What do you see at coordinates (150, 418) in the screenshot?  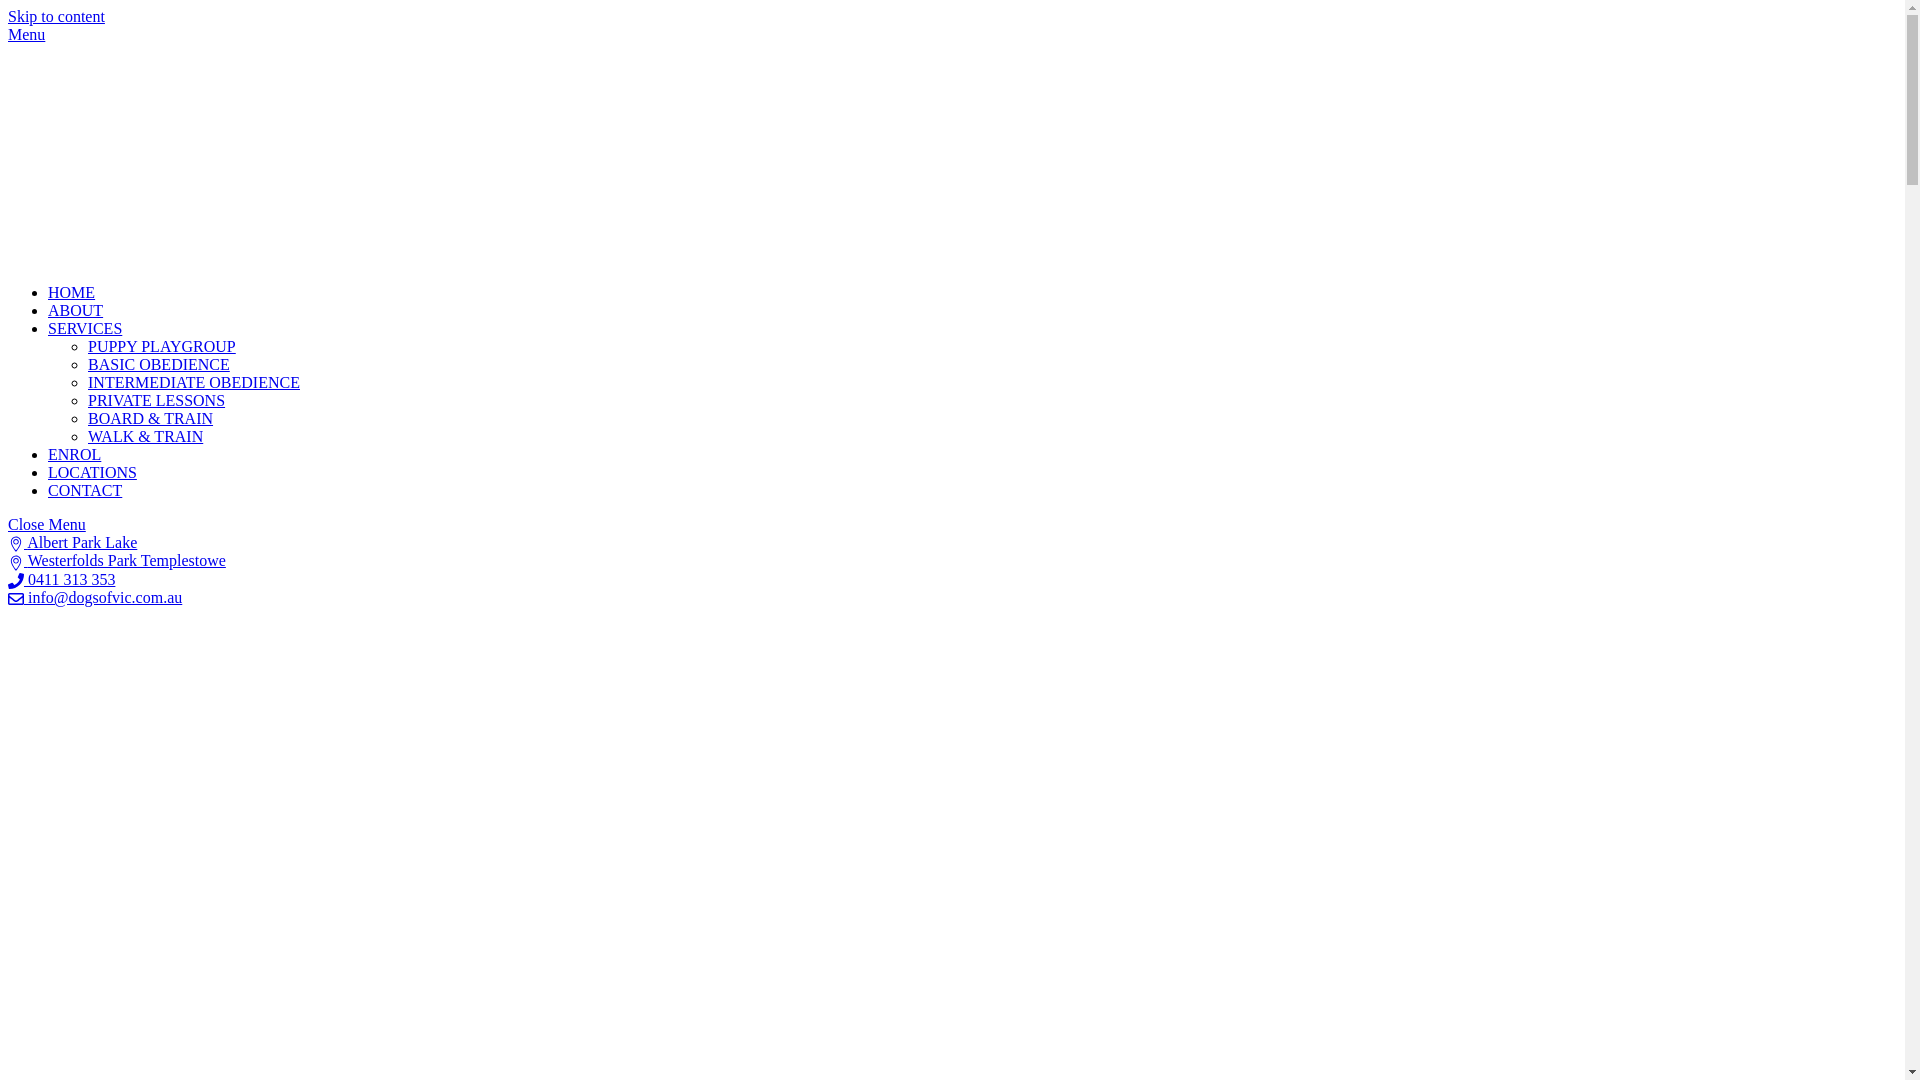 I see `BOARD & TRAIN` at bounding box center [150, 418].